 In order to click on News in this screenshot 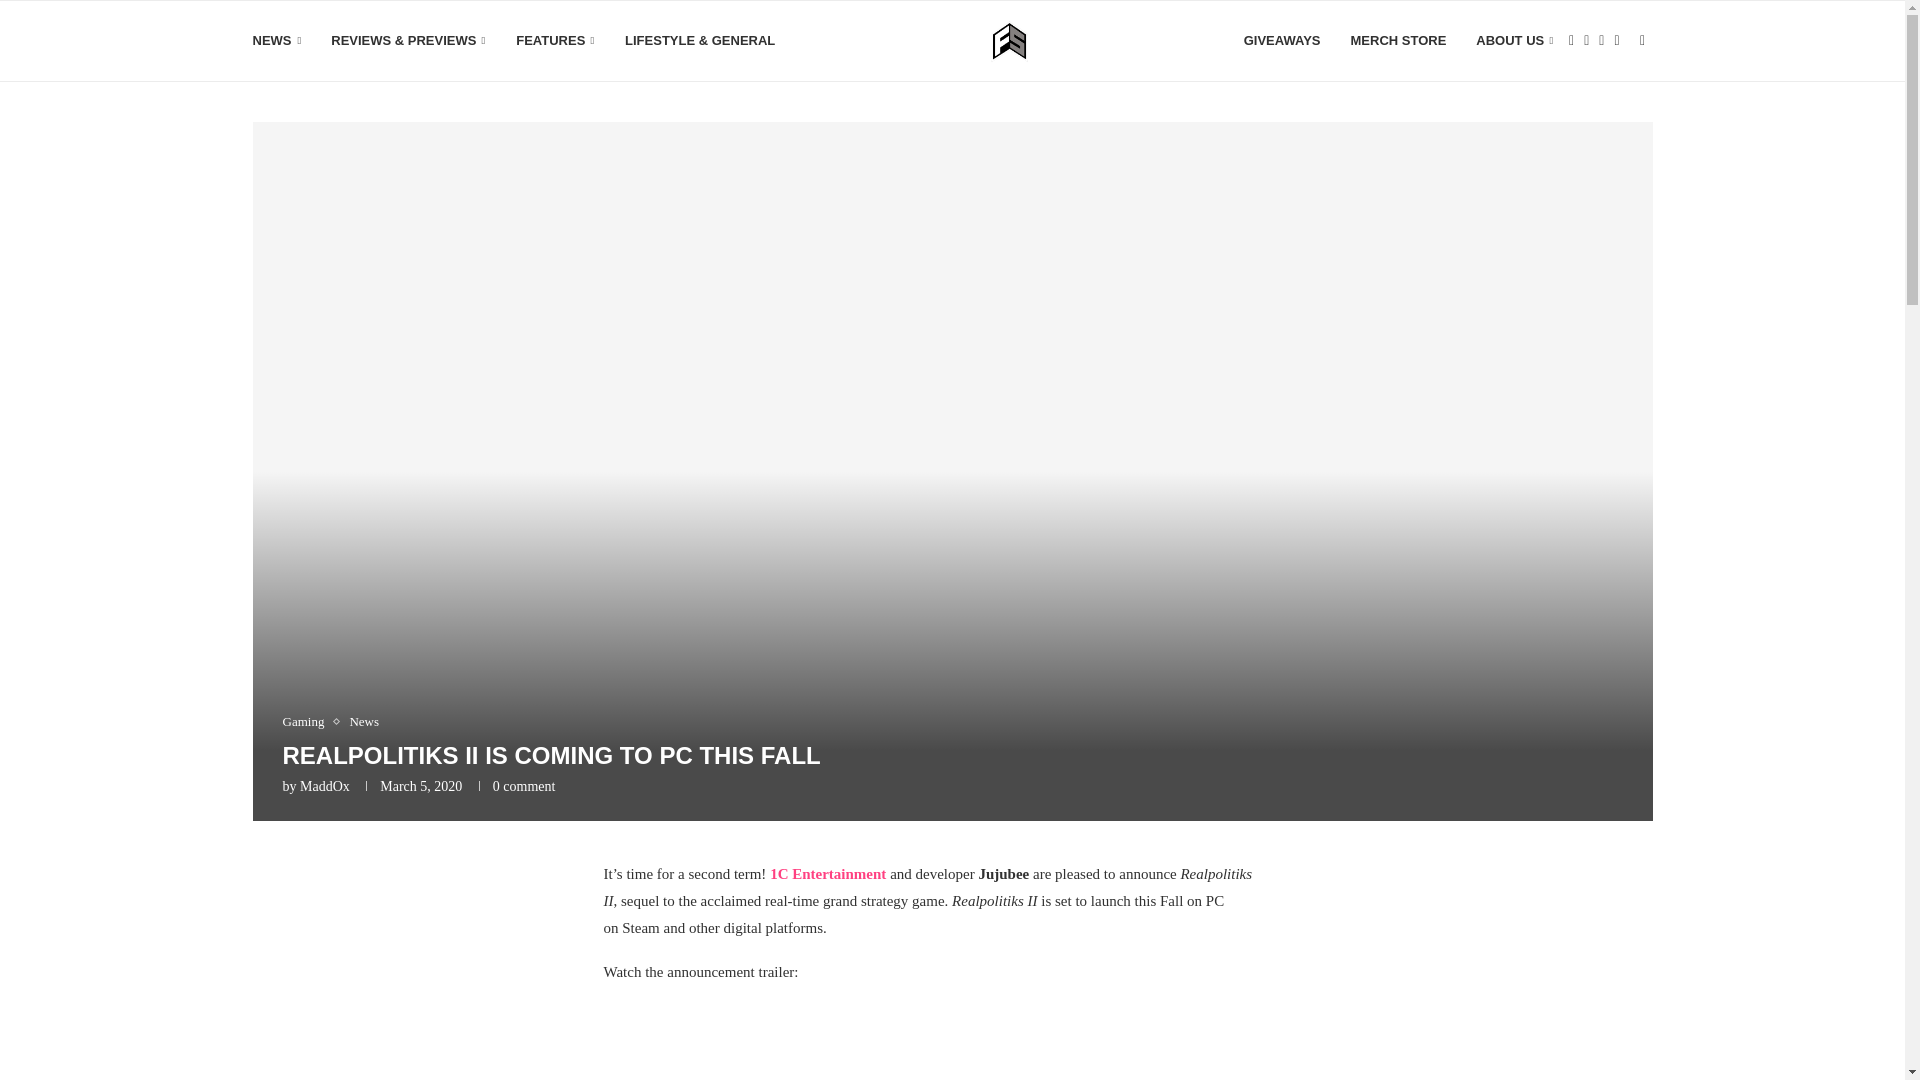, I will do `click(364, 722)`.